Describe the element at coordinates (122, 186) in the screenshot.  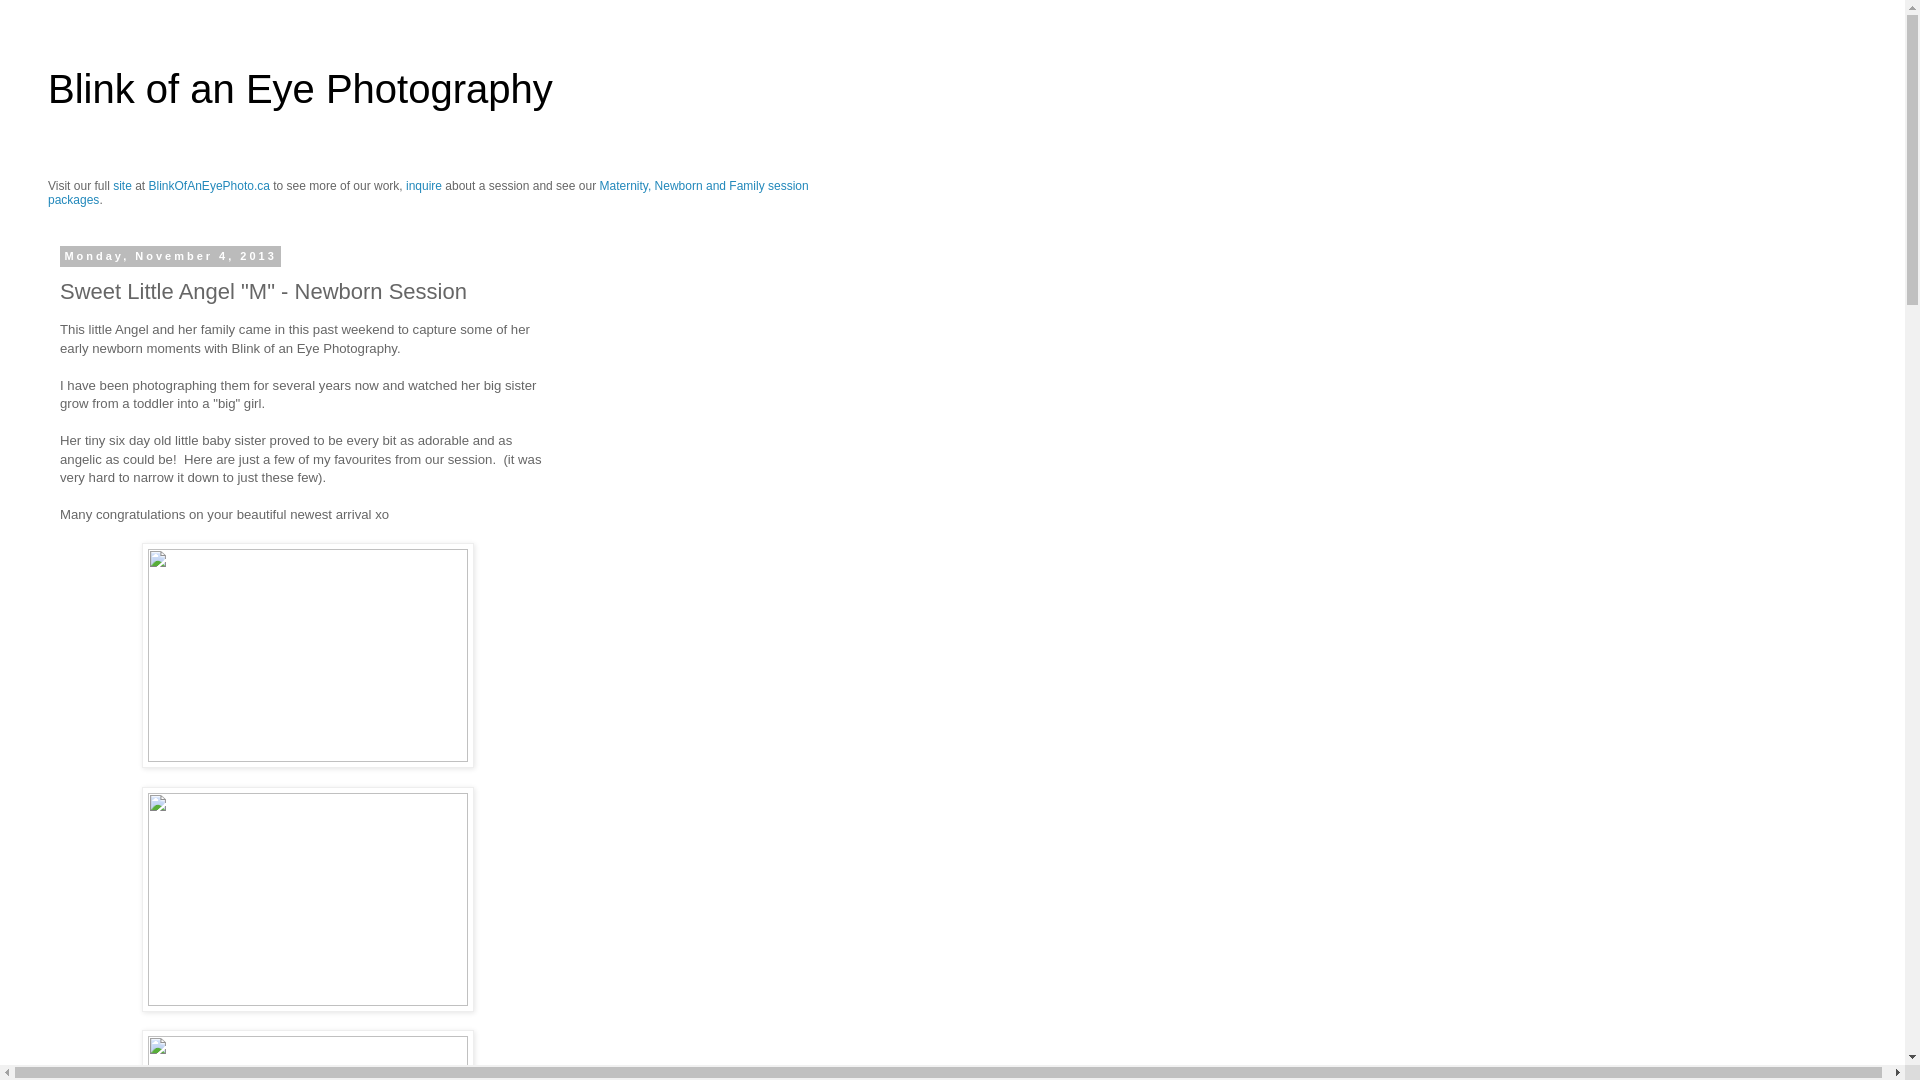
I see `site` at that location.